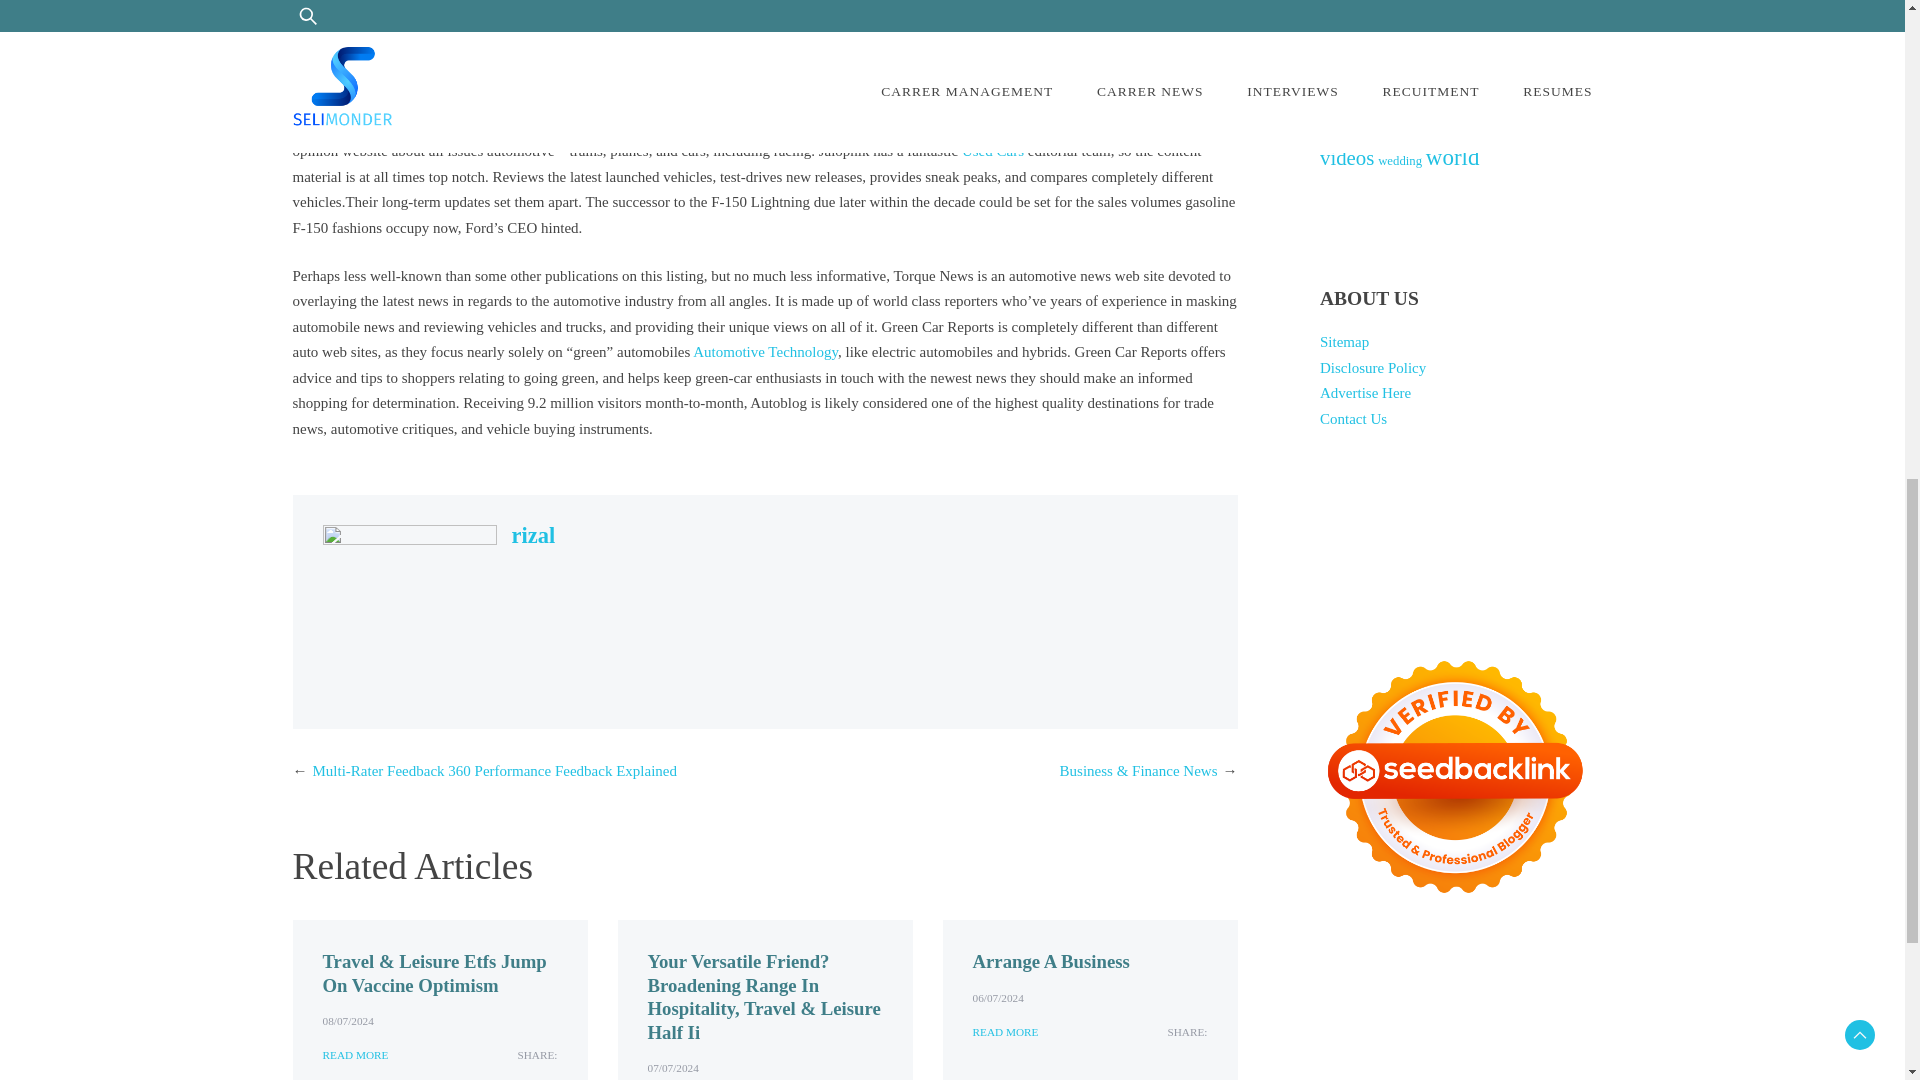 Image resolution: width=1920 pixels, height=1080 pixels. I want to click on Arrange A Business, so click(1050, 962).